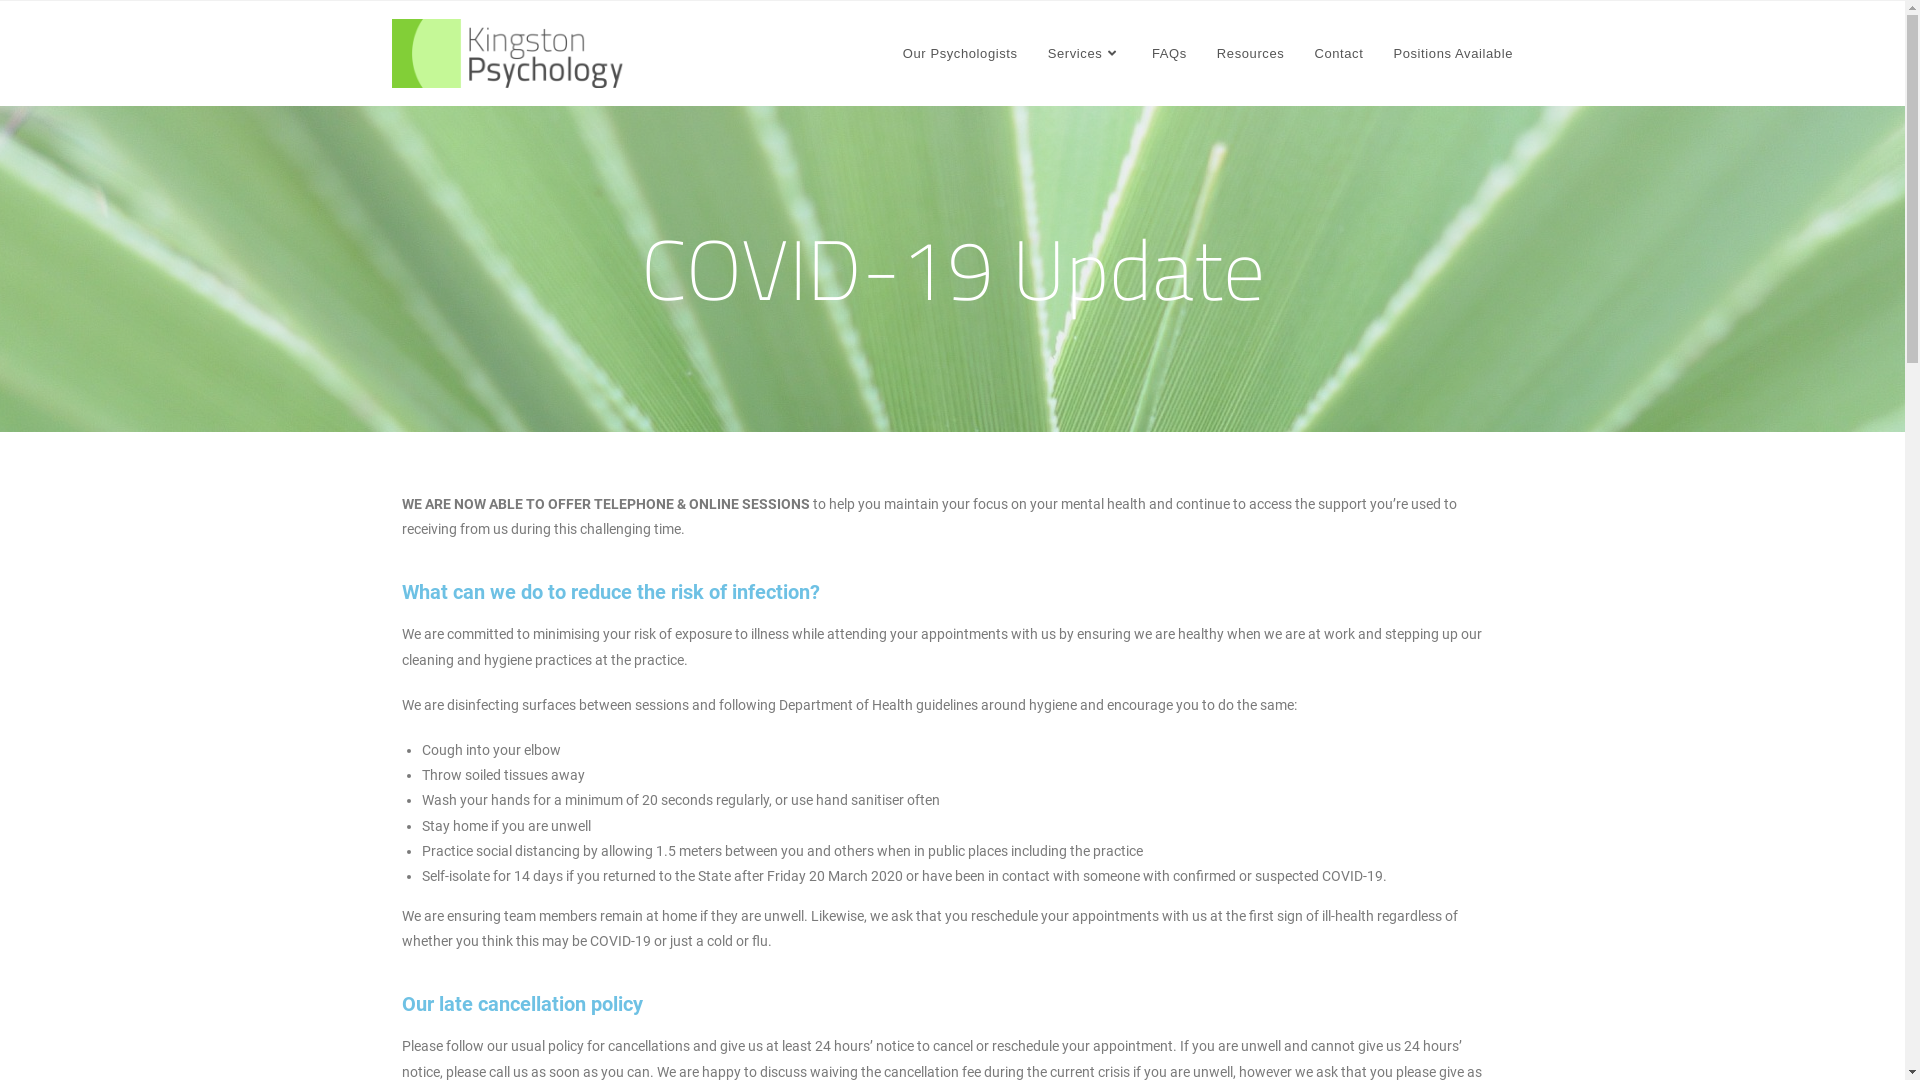 The width and height of the screenshot is (1920, 1080). Describe the element at coordinates (700, 857) in the screenshot. I see `03 6229 2888` at that location.